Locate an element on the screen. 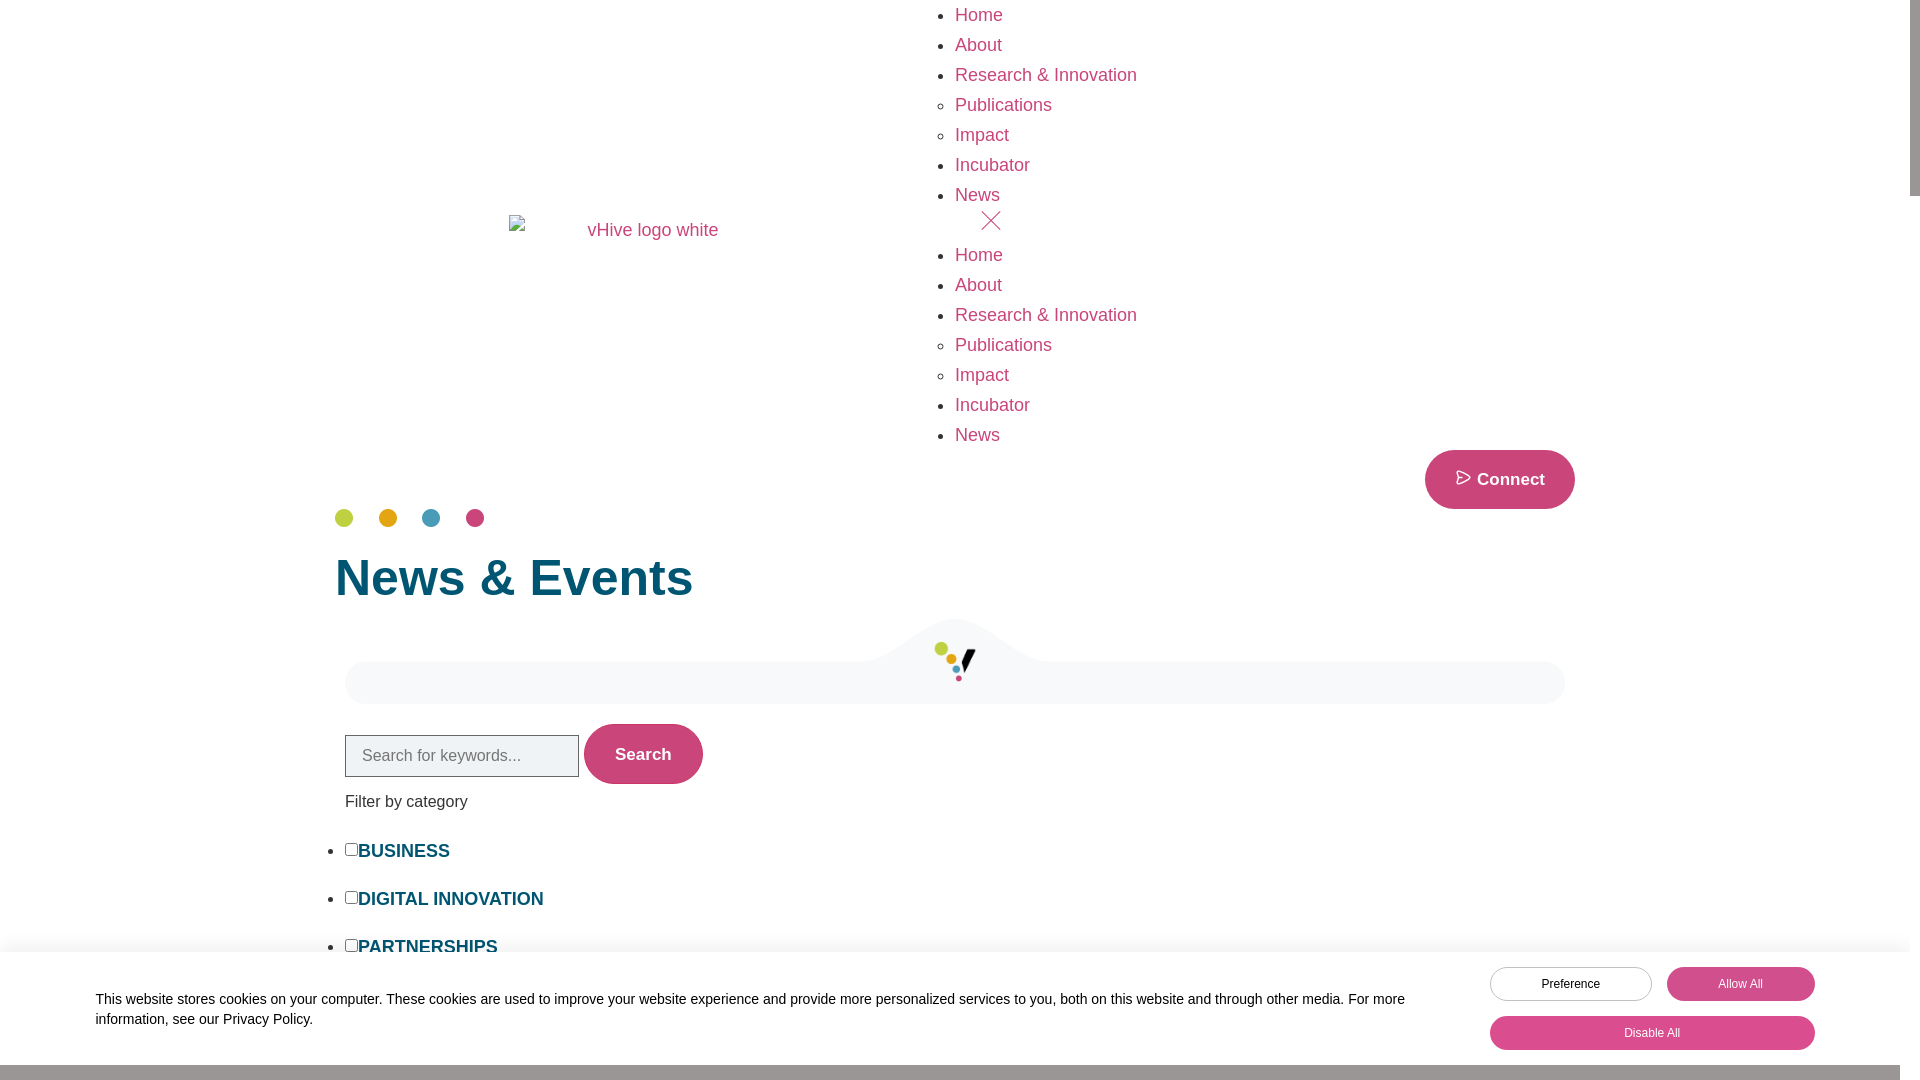 This screenshot has width=1920, height=1080. About is located at coordinates (978, 45).